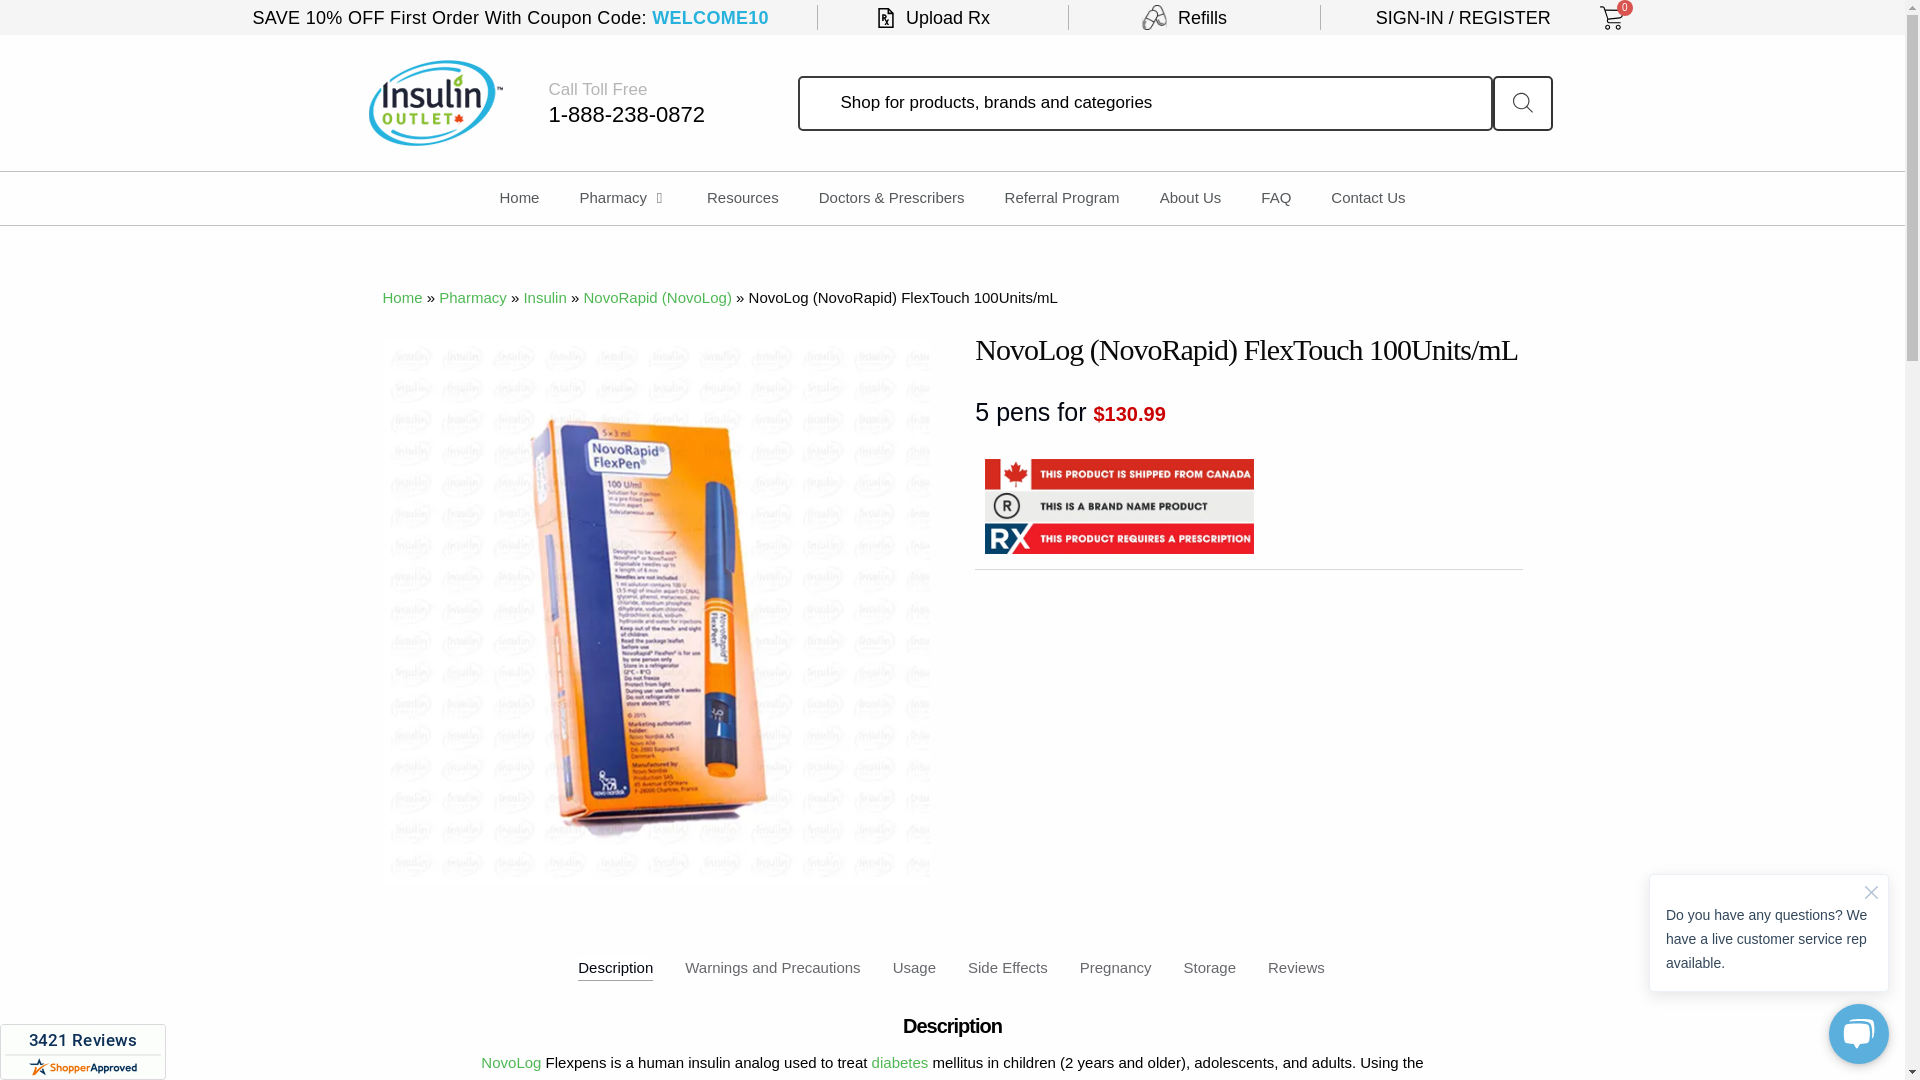  I want to click on Upload Rx, so click(932, 18).